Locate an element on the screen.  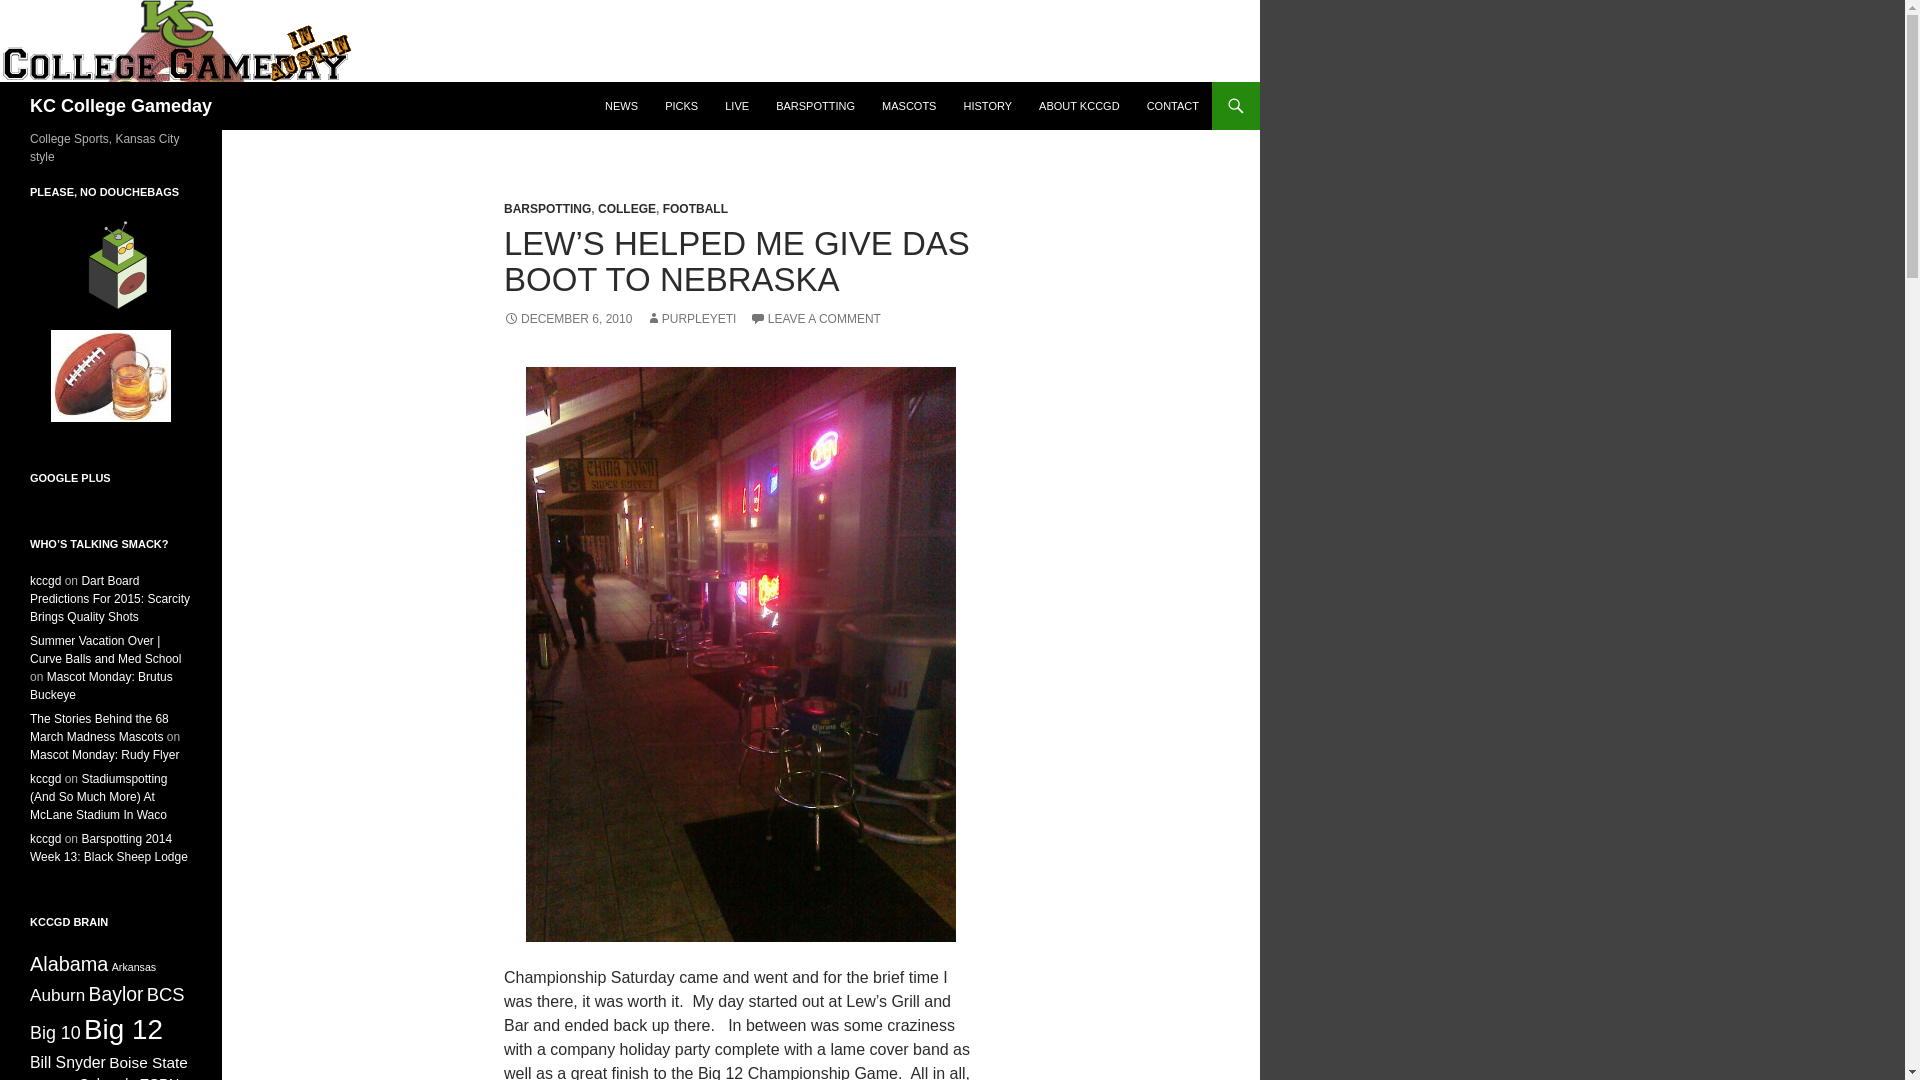
ABOUT KCCGD is located at coordinates (1078, 106).